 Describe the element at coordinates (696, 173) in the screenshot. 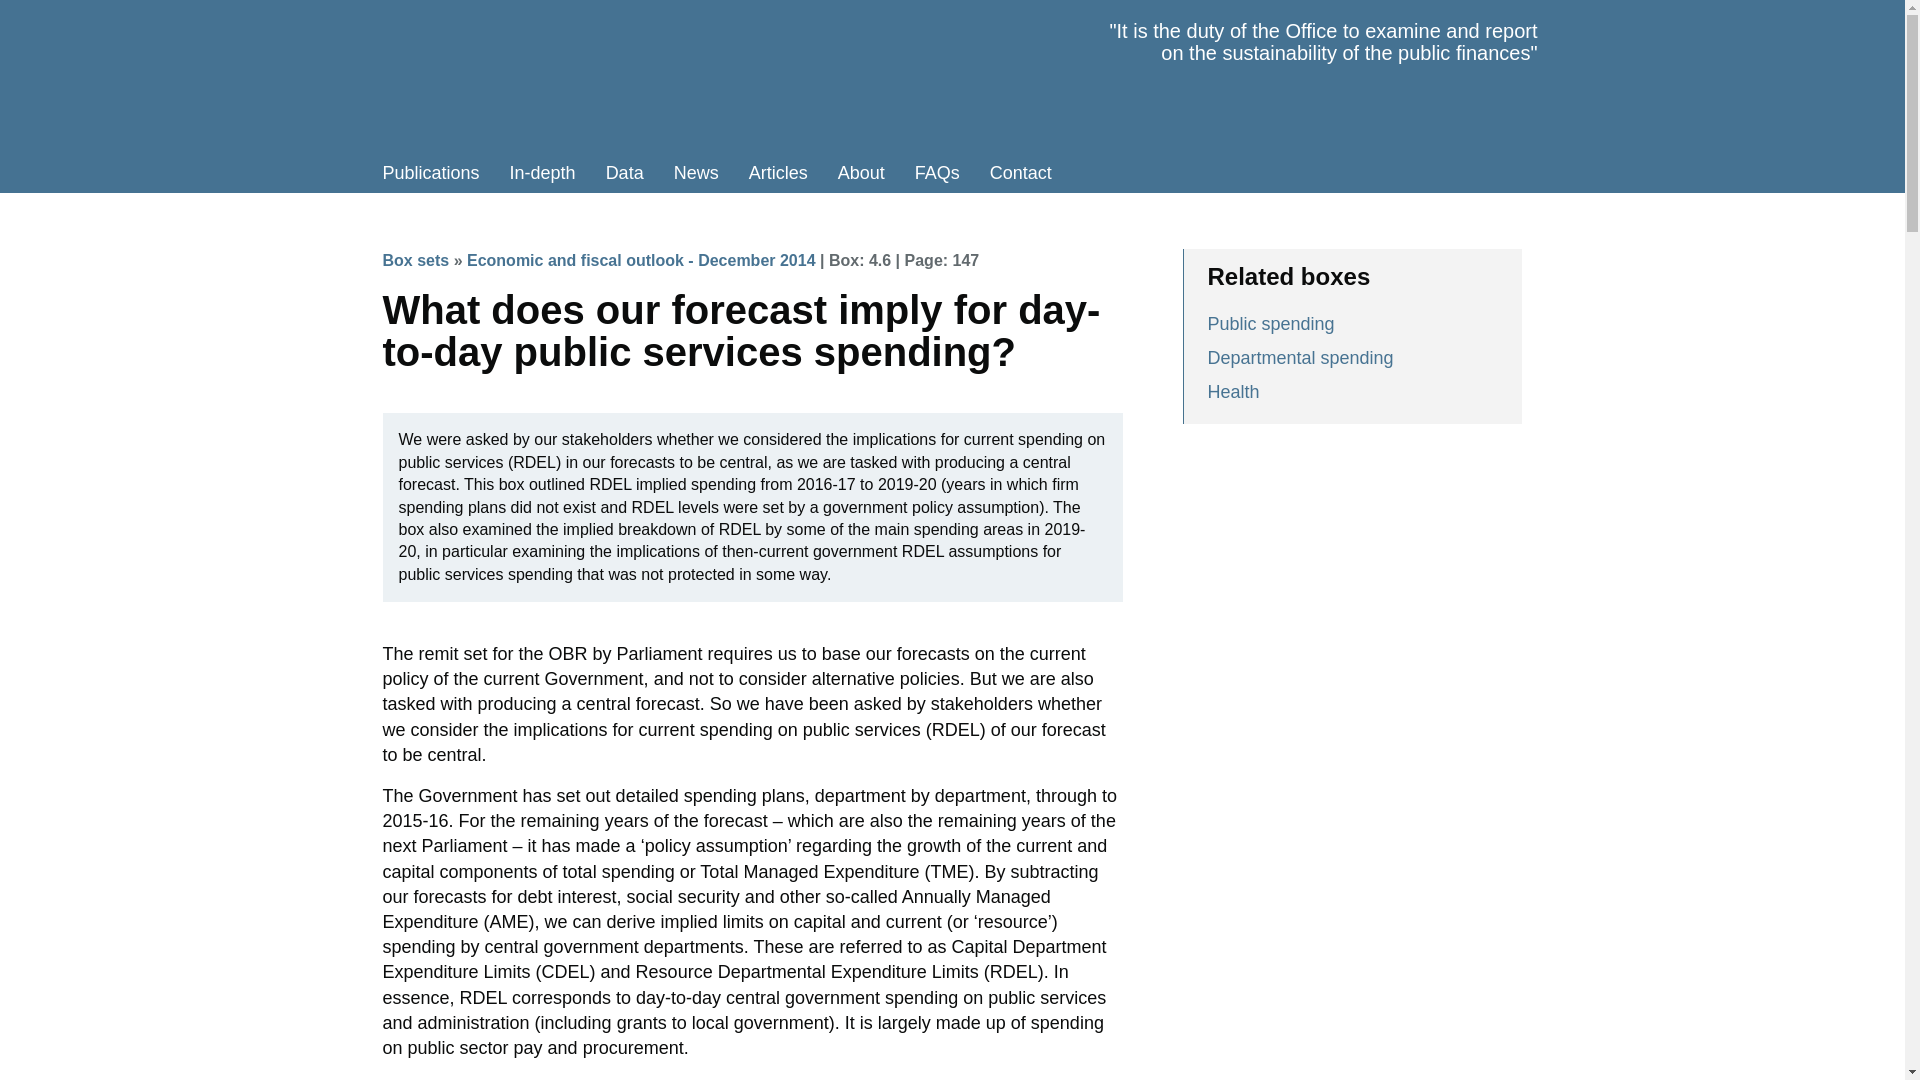

I see `News` at that location.